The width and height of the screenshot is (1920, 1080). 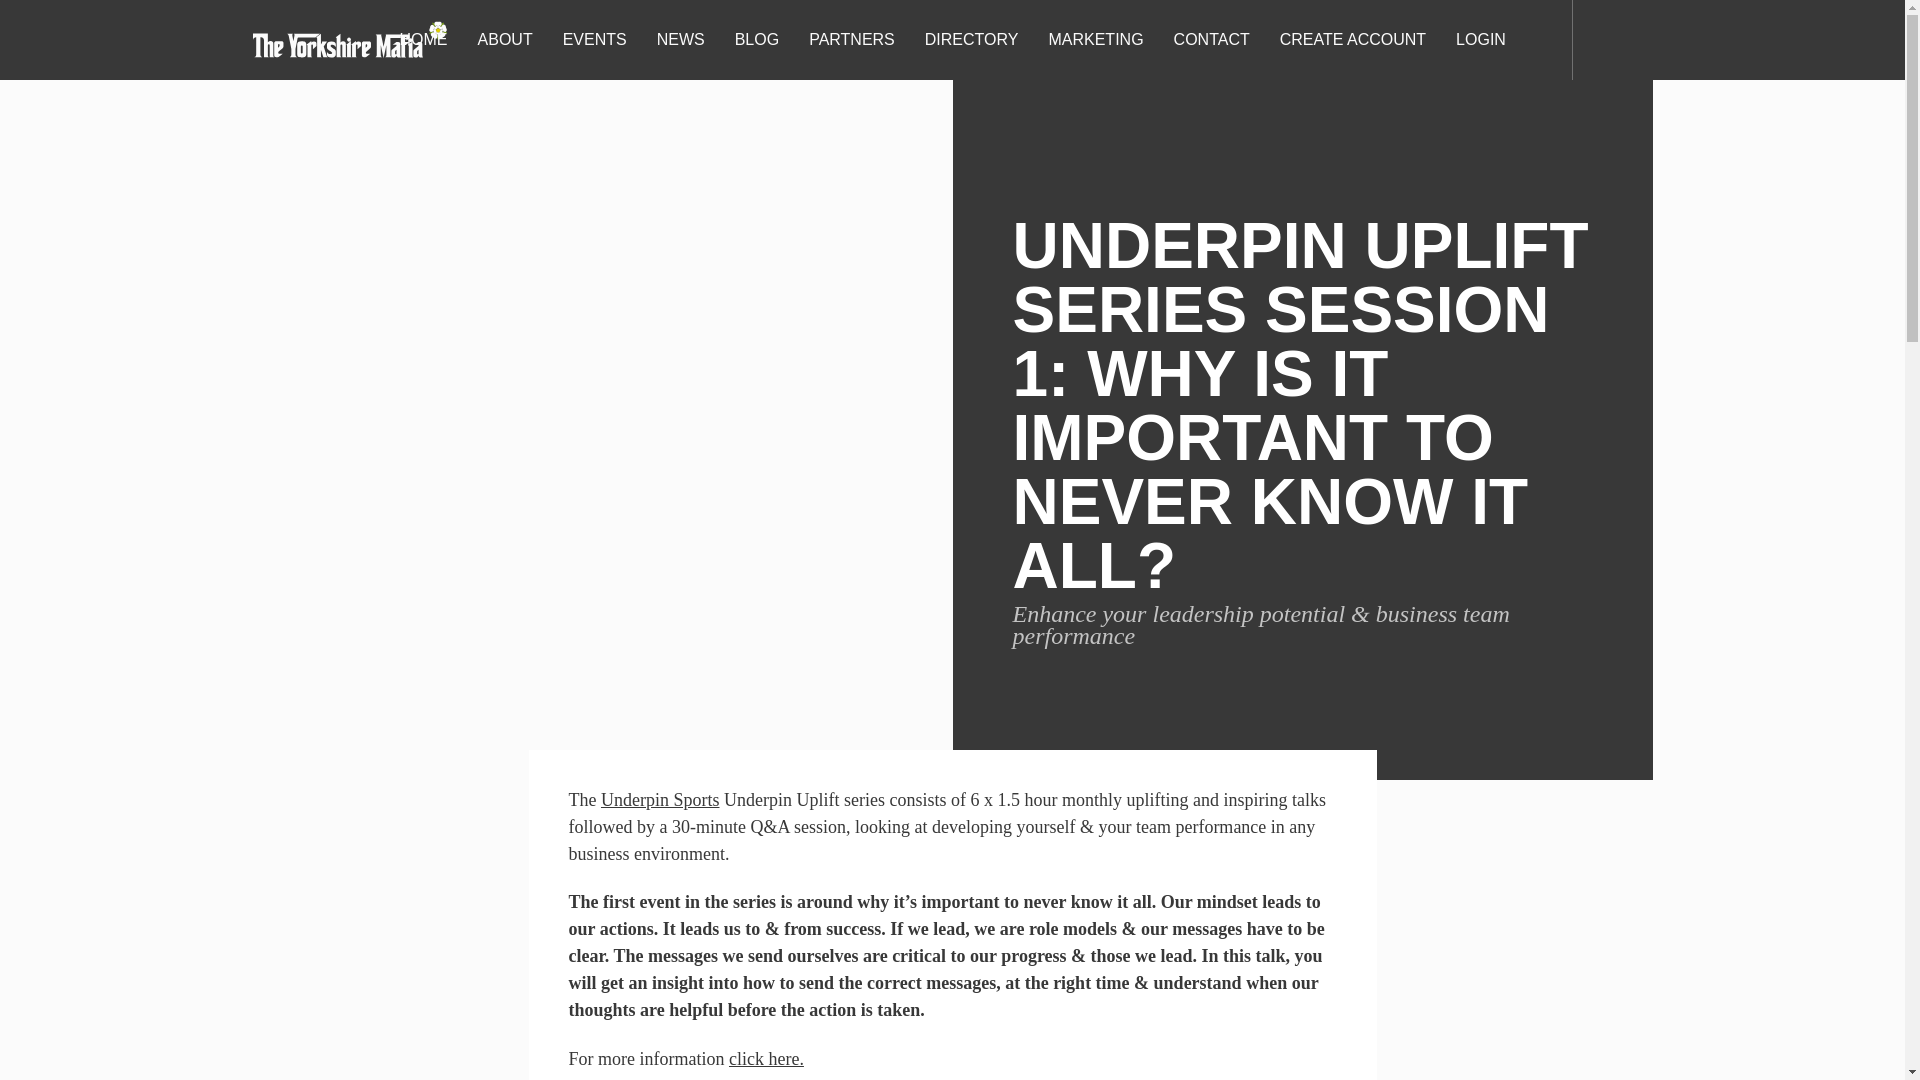 I want to click on BLOG, so click(x=756, y=38).